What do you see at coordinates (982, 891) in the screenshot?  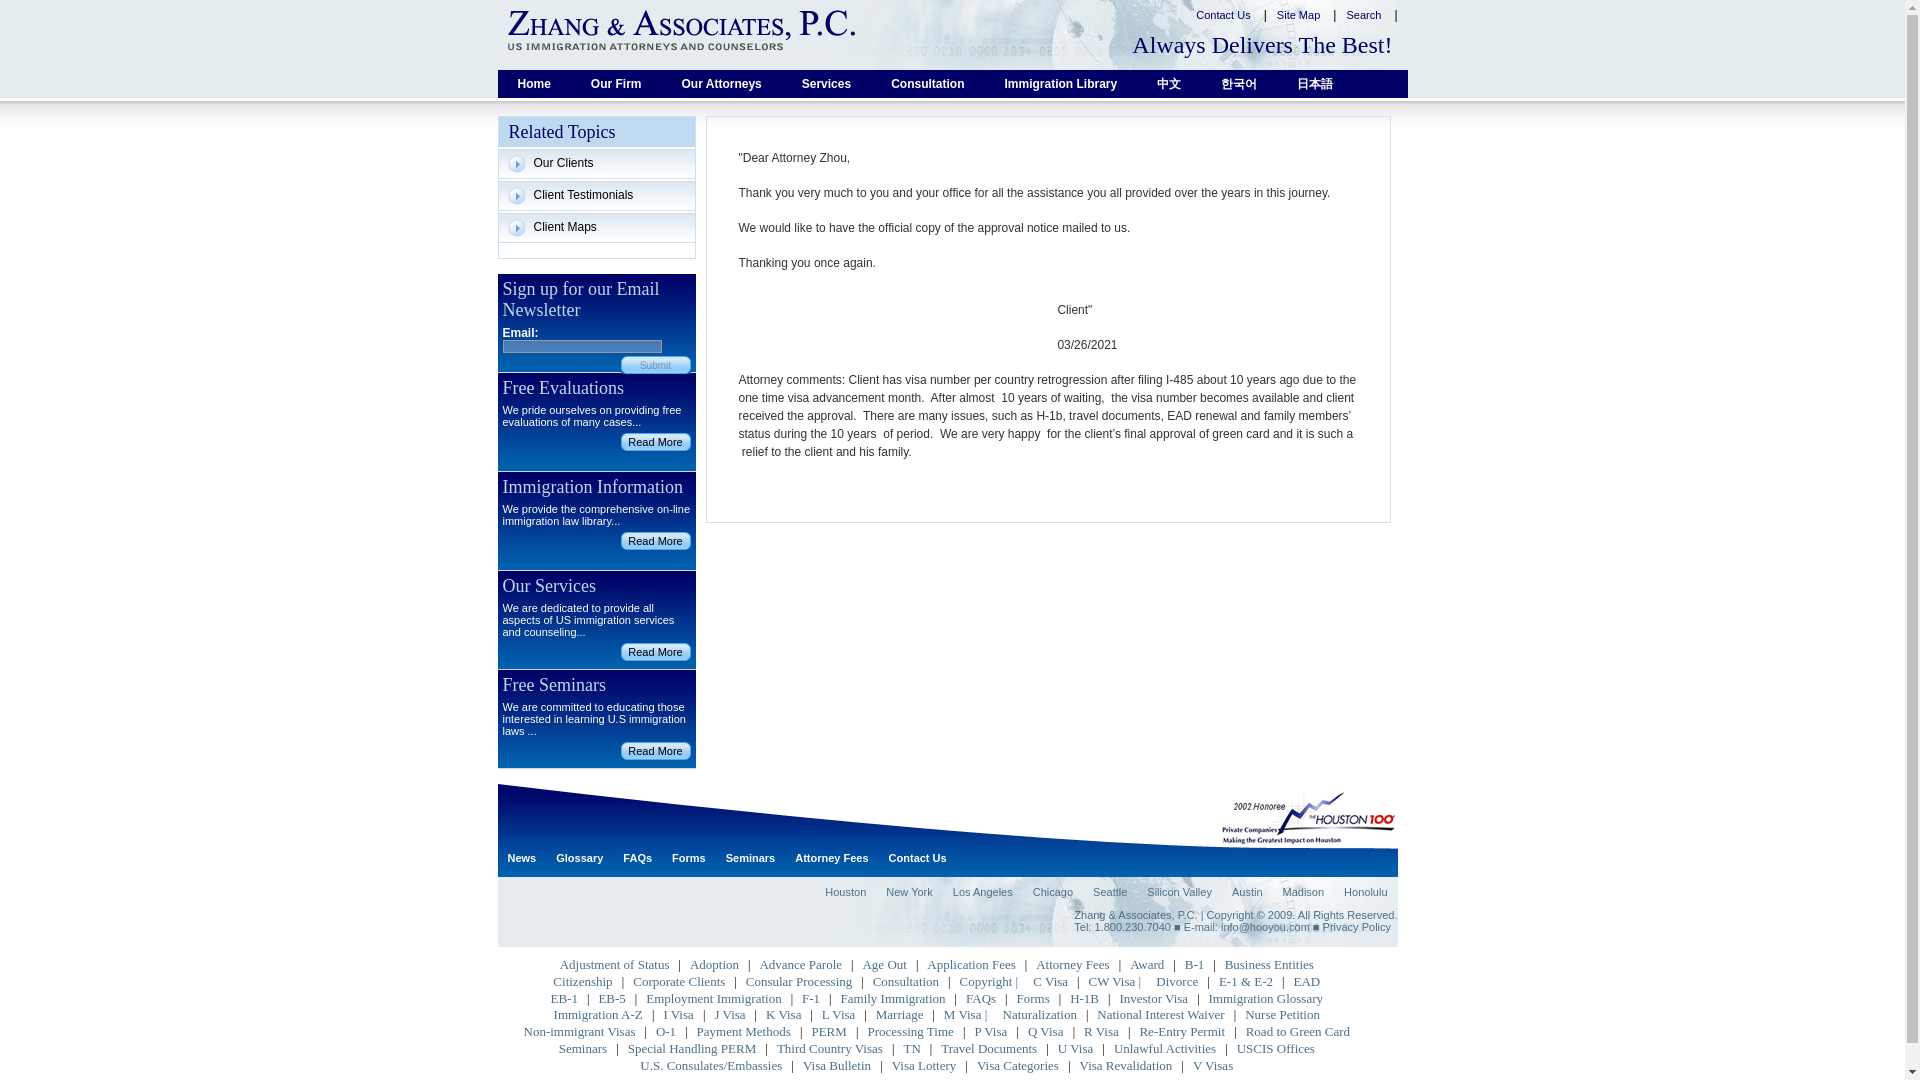 I see `Los Angeles` at bounding box center [982, 891].